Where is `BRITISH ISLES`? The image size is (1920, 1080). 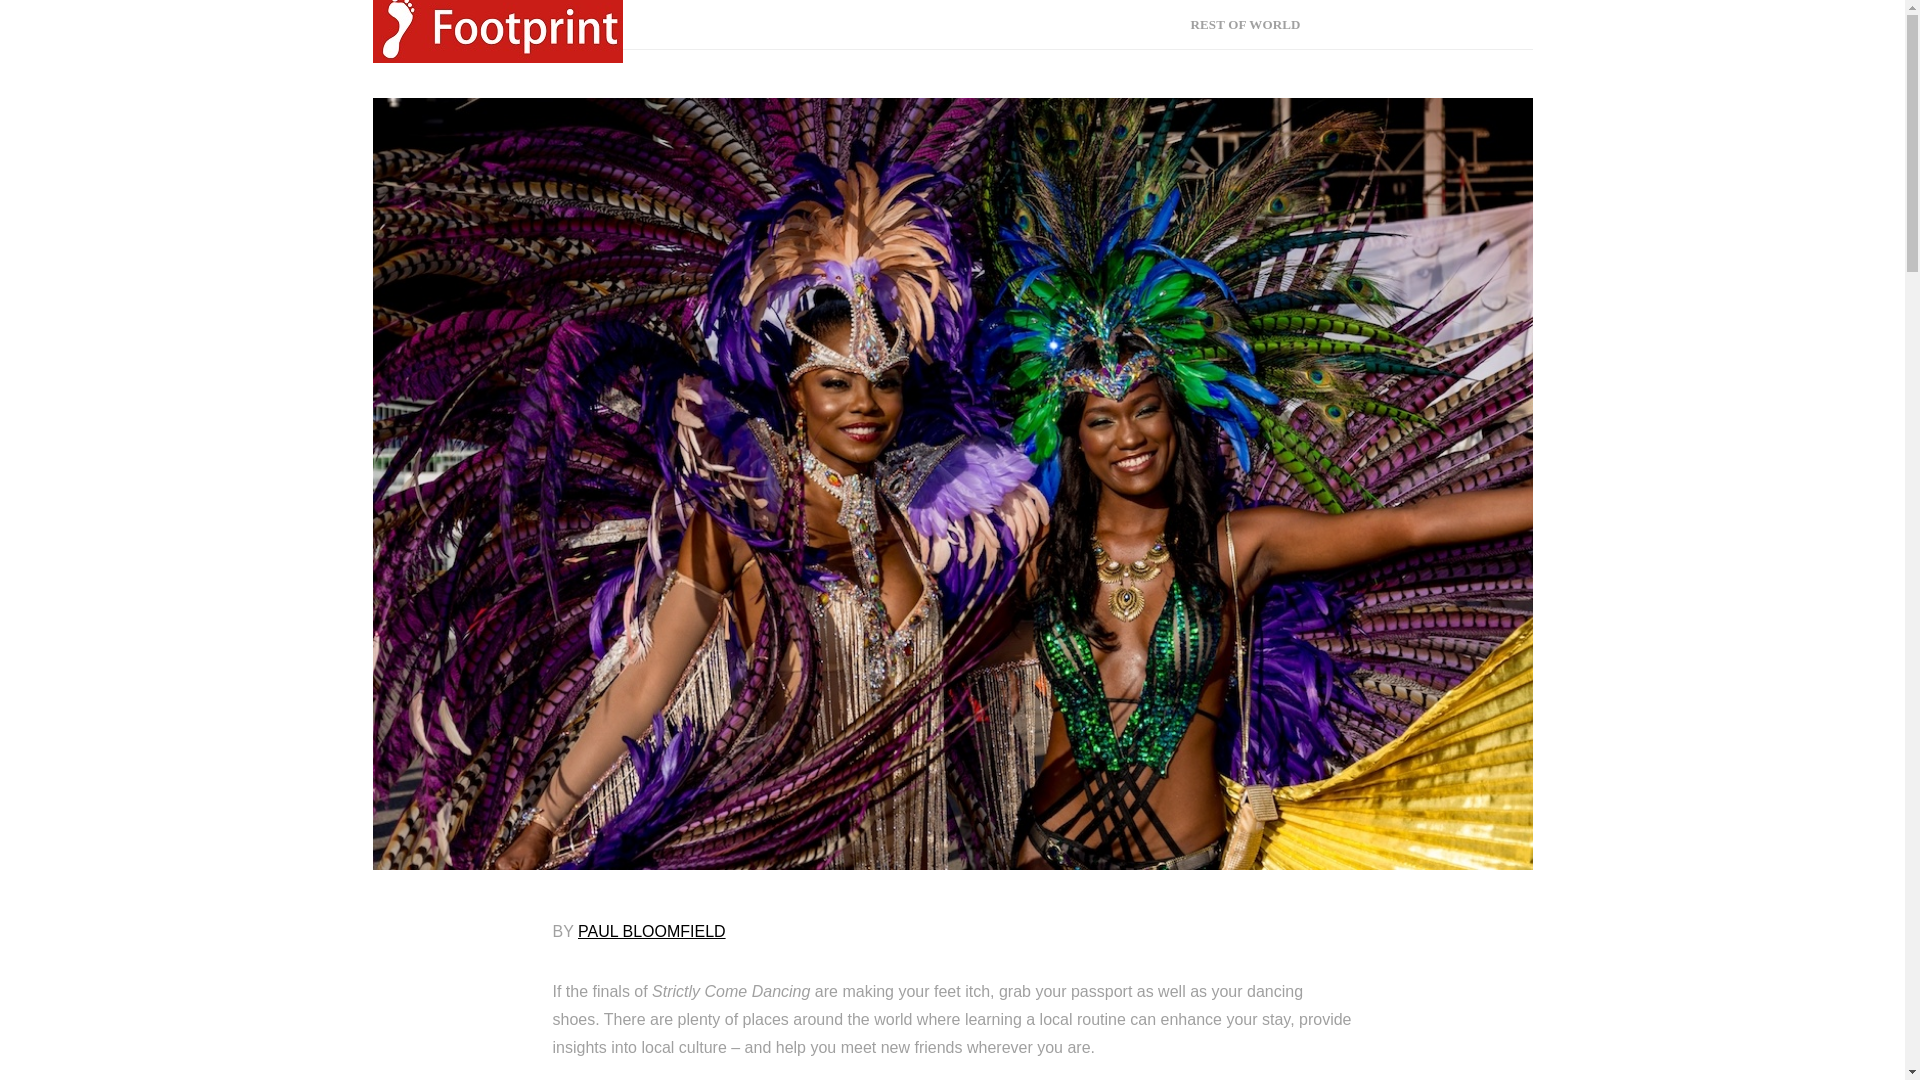
BRITISH ISLES is located at coordinates (983, 24).